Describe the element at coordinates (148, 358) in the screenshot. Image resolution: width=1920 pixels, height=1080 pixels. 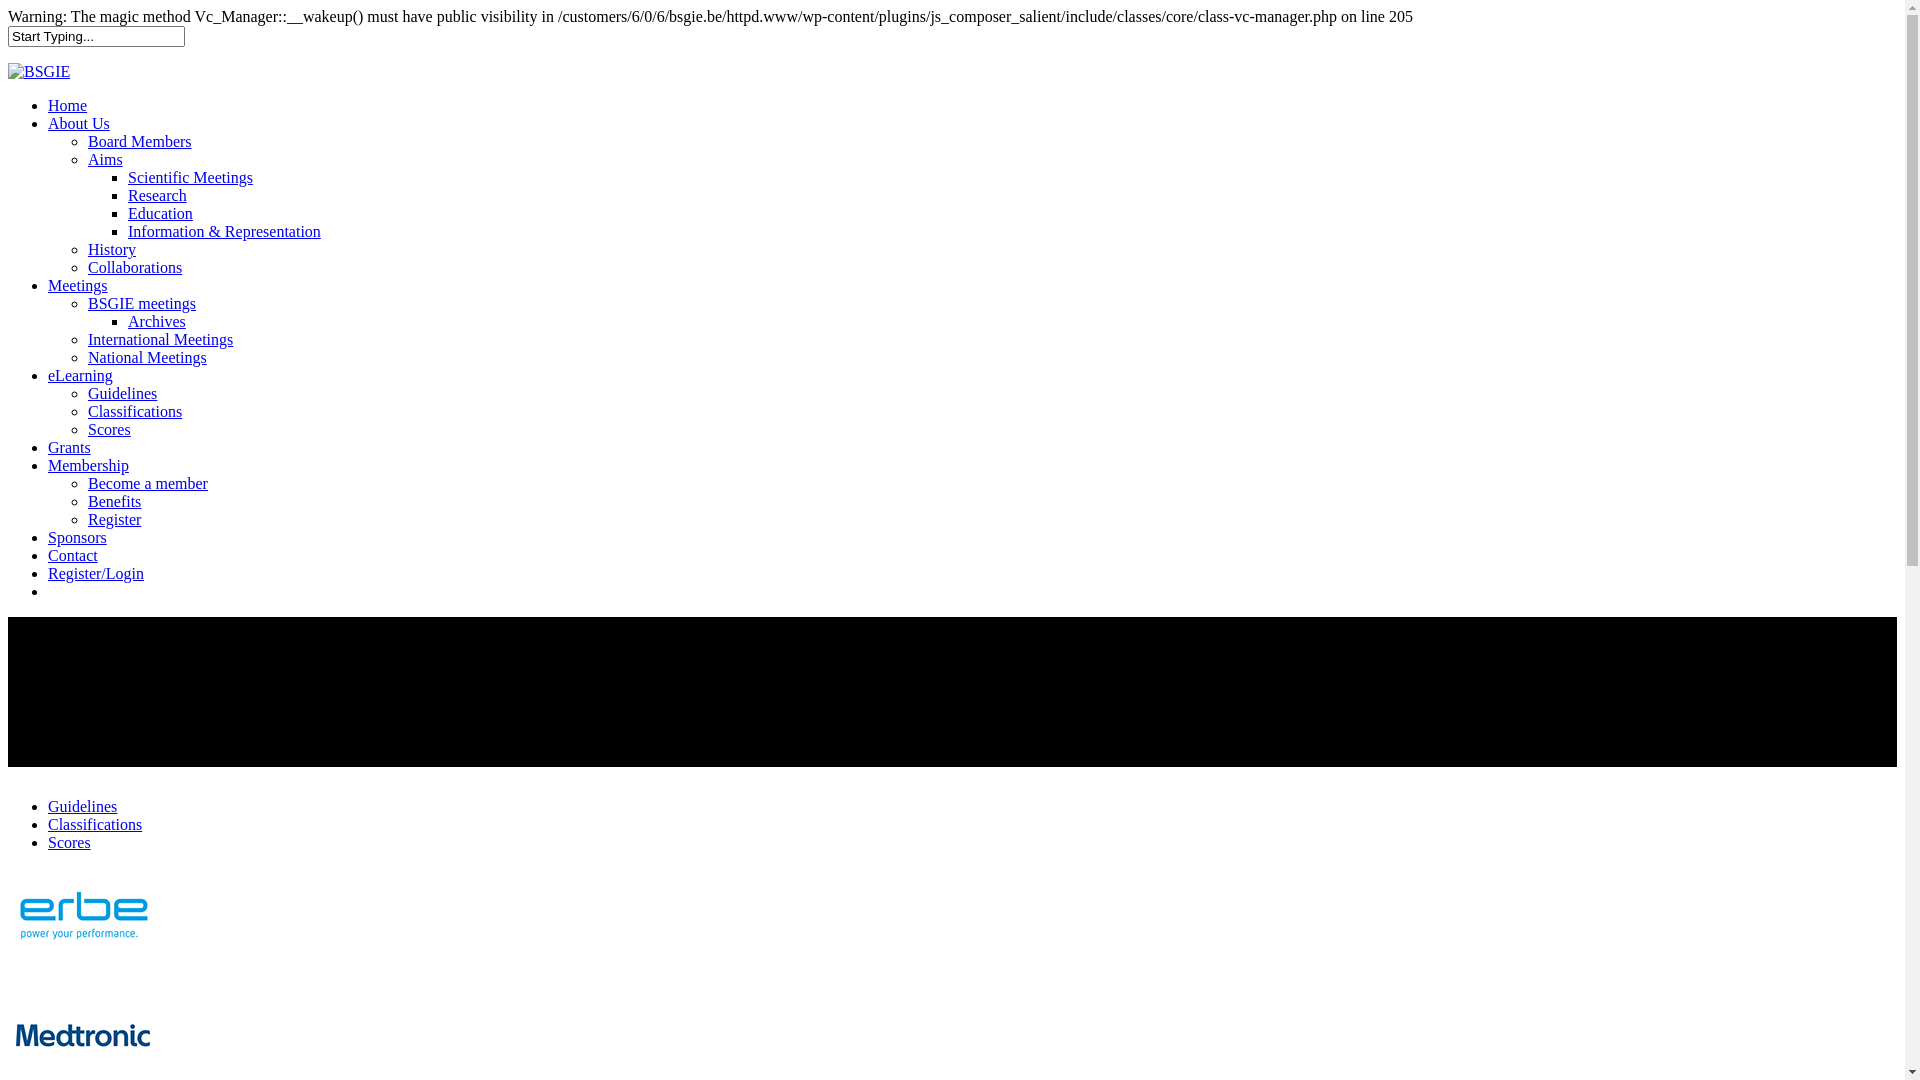
I see `National Meetings` at that location.